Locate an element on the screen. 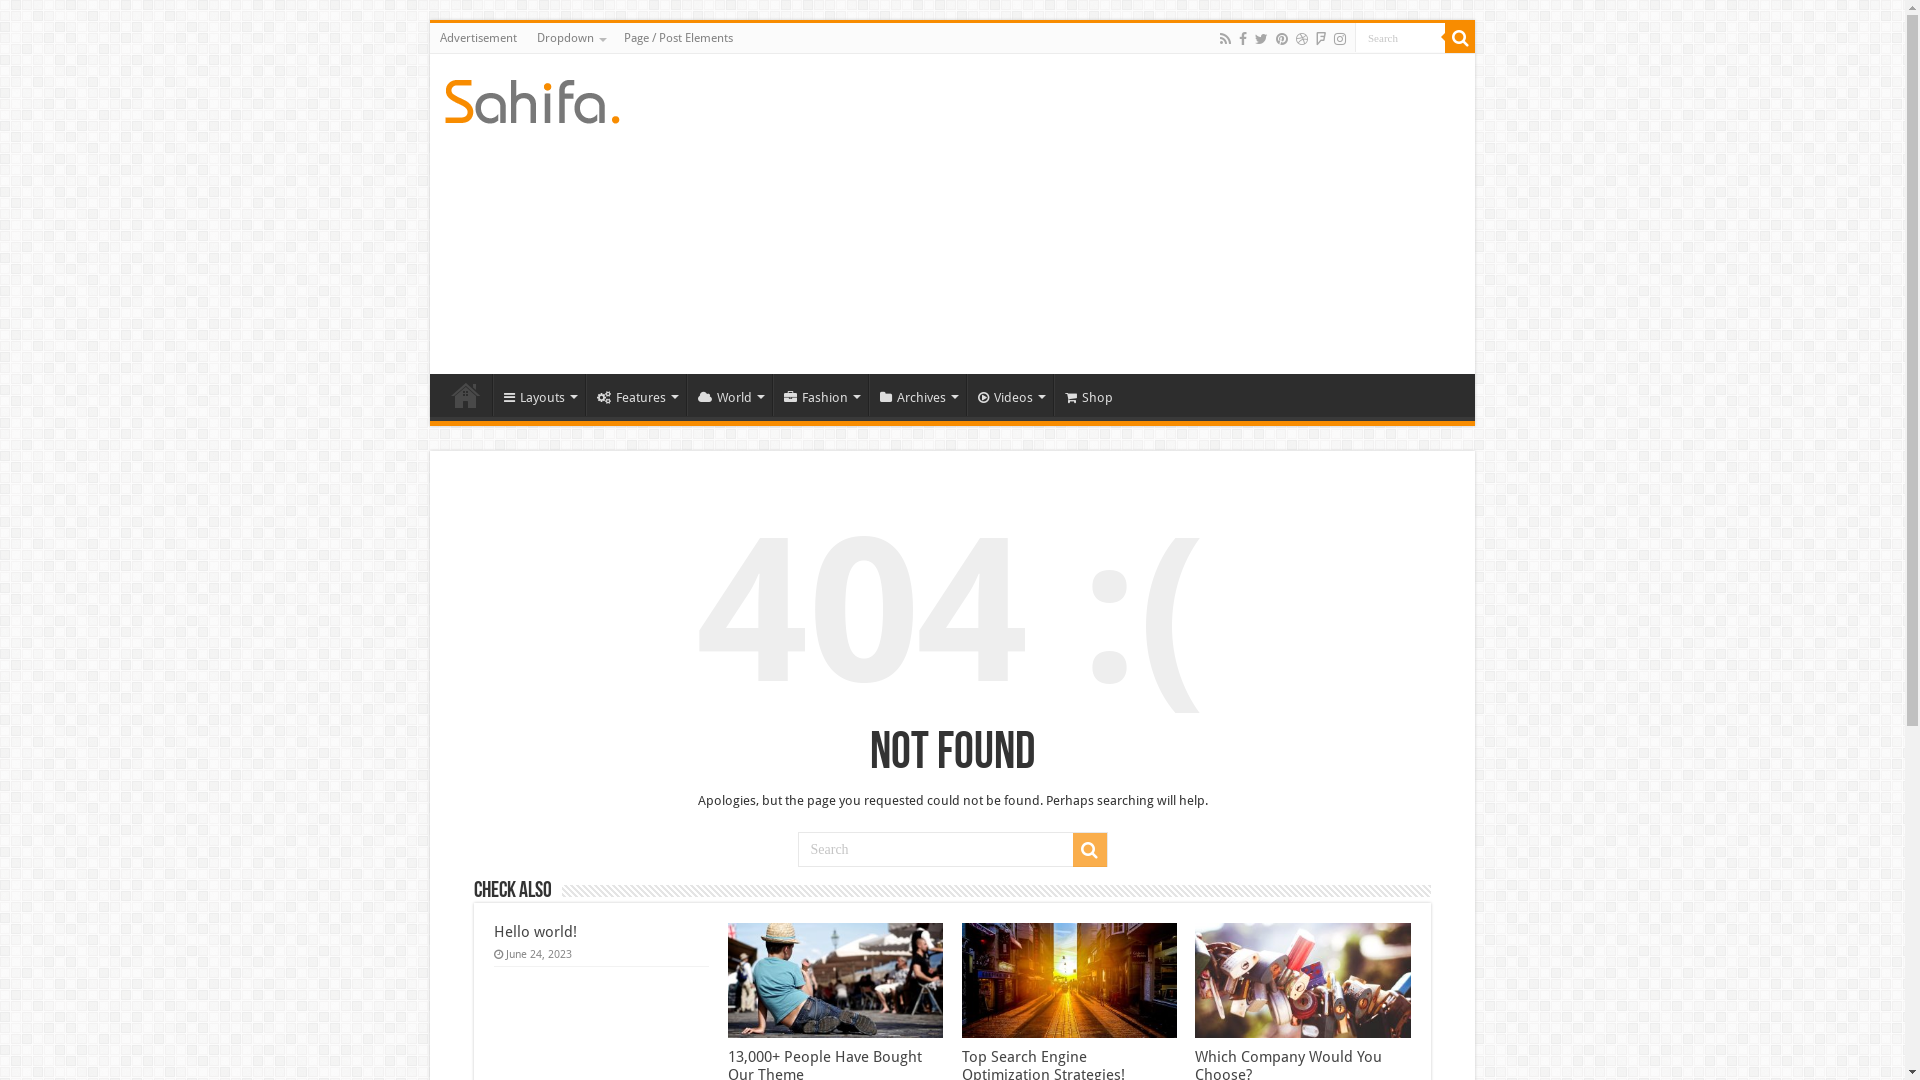 The image size is (1920, 1080). Search is located at coordinates (1460, 38).